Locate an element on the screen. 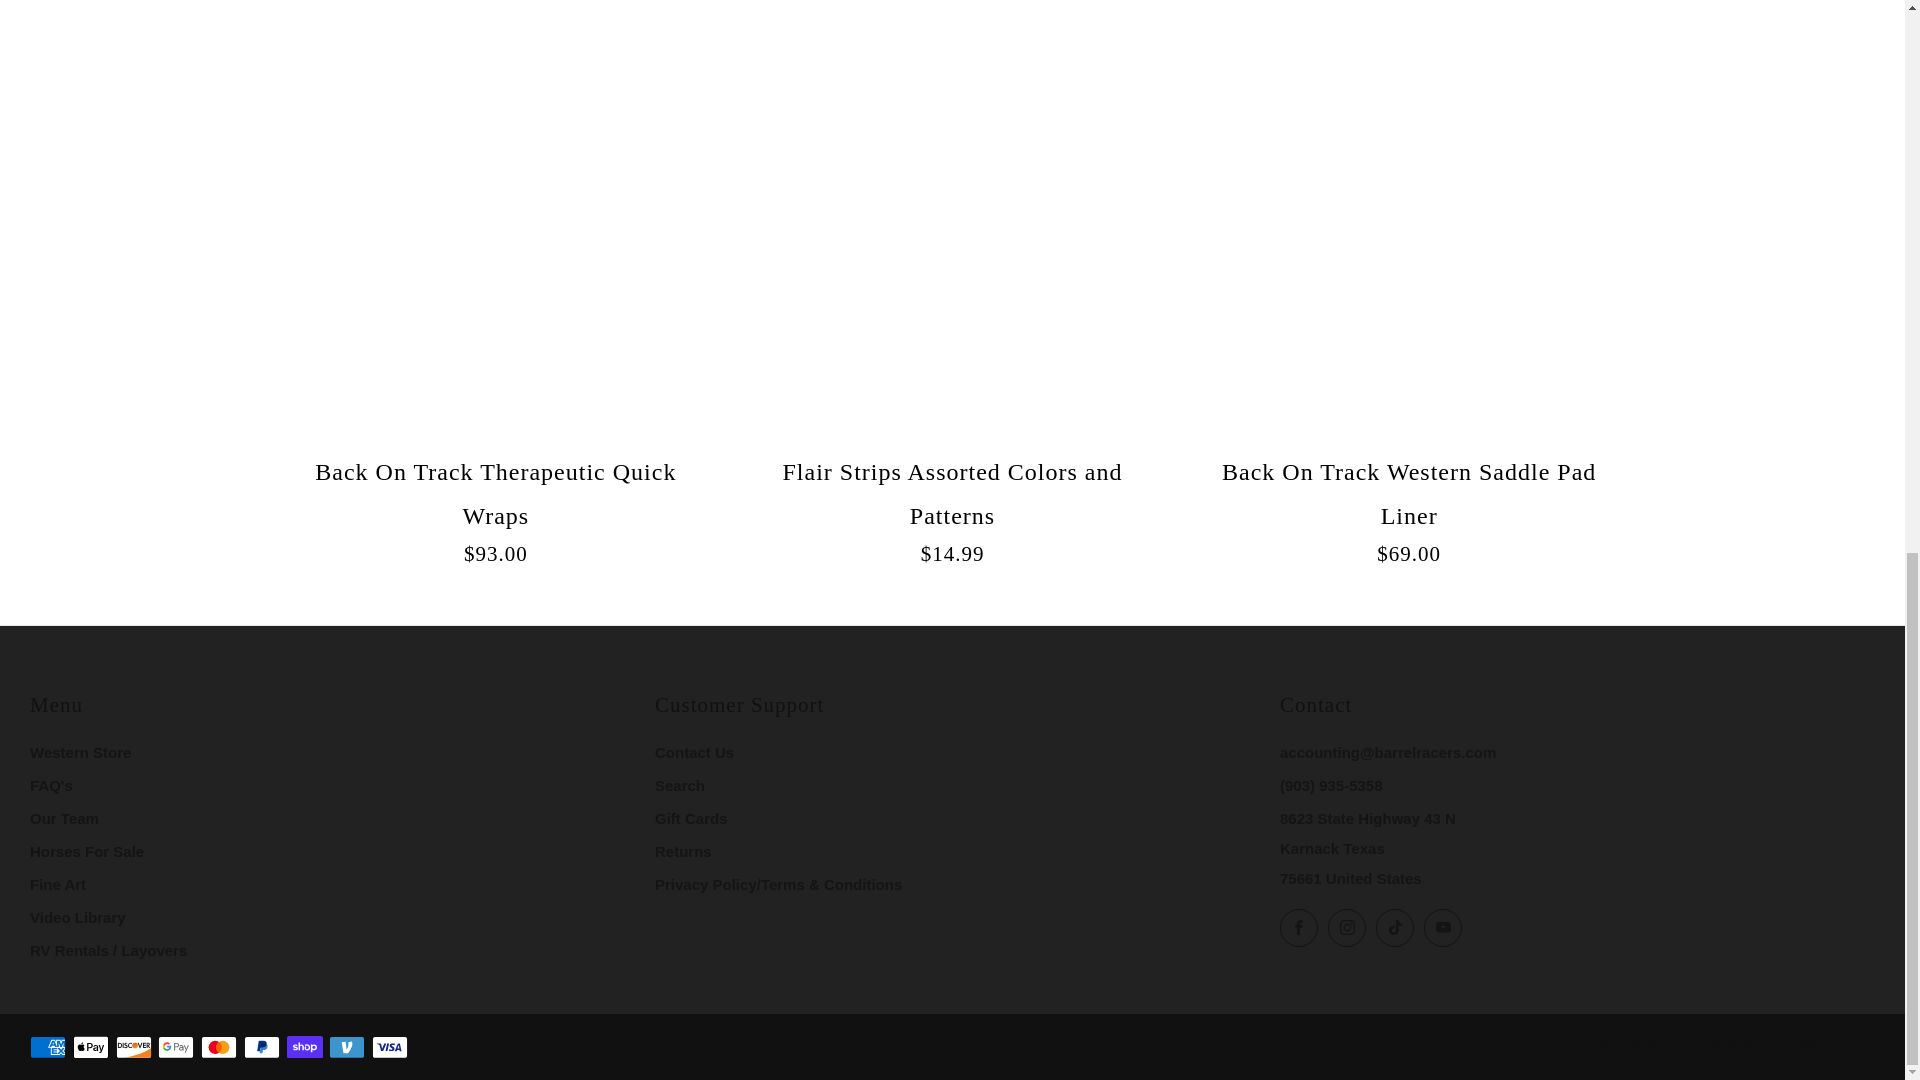 The width and height of the screenshot is (1920, 1080). Back On Track Western Saddle Pad Liner is located at coordinates (1409, 507).